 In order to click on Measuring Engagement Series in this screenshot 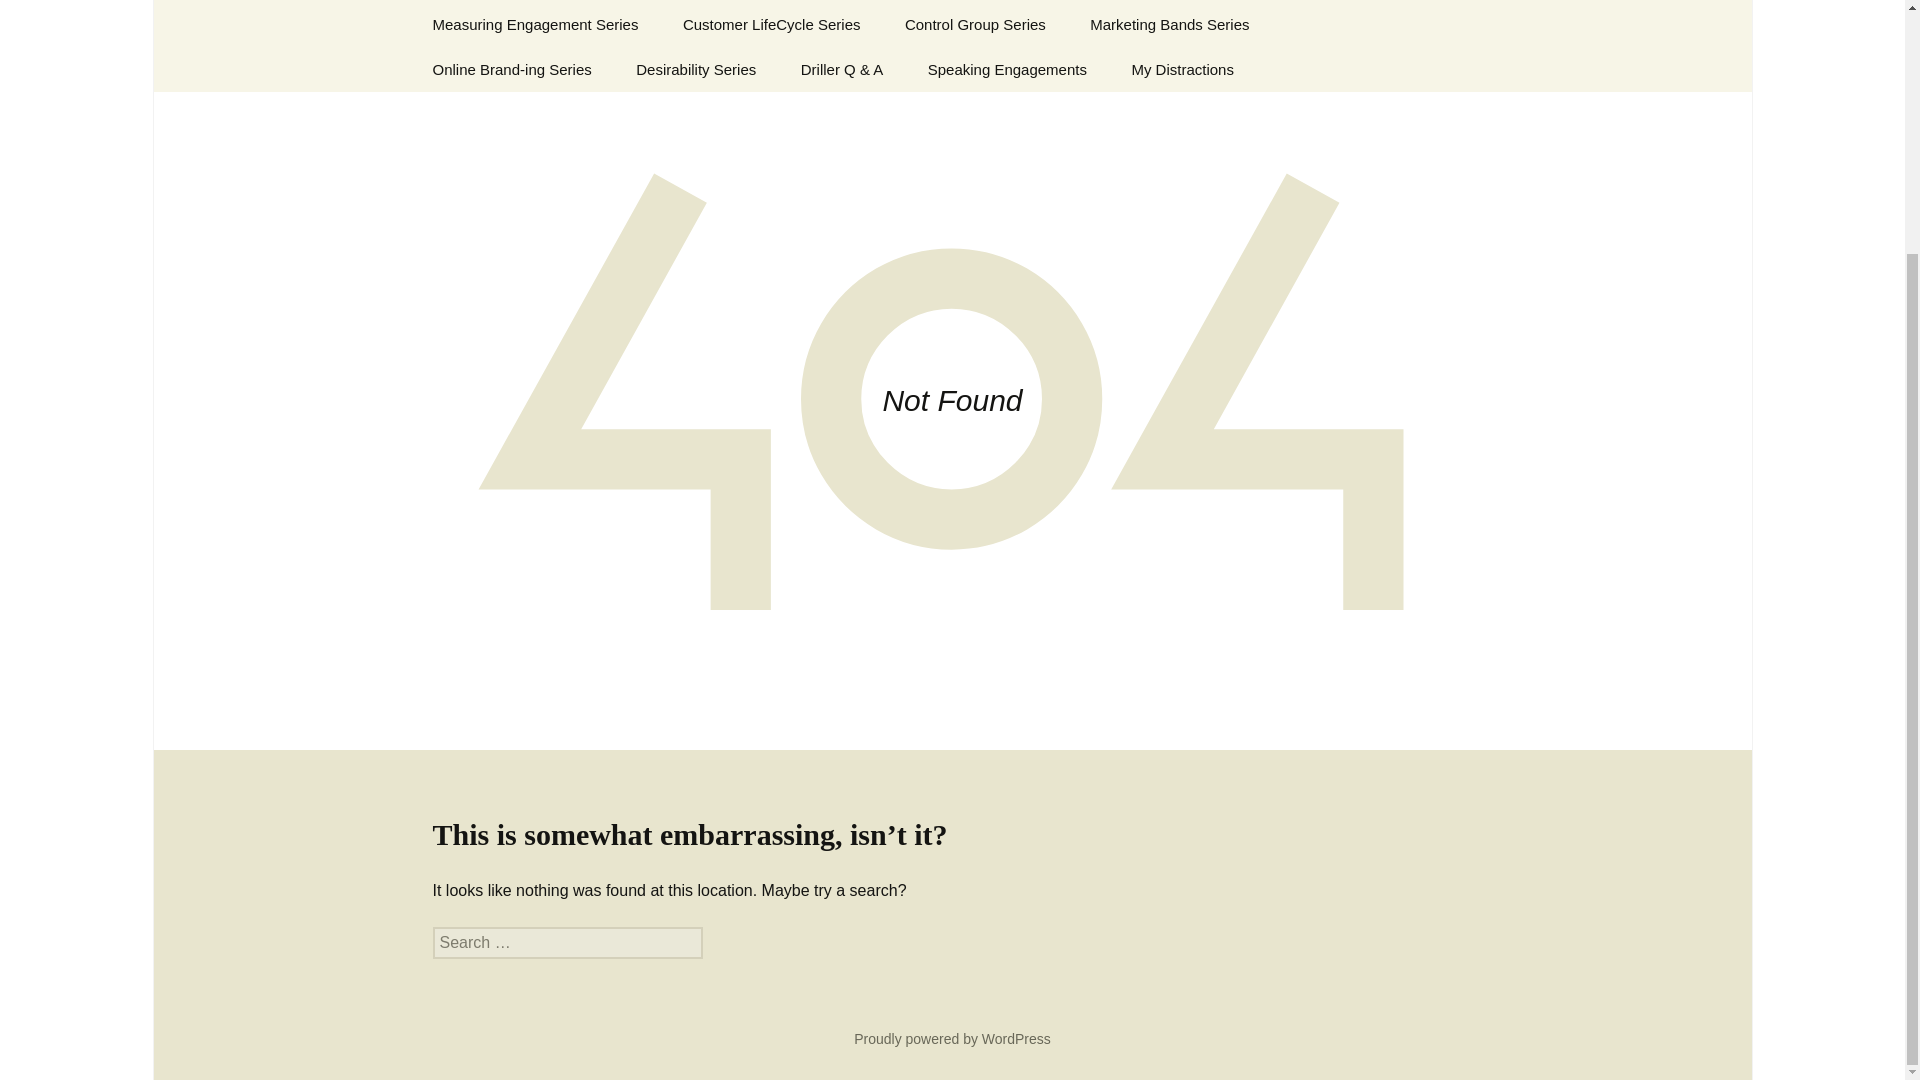, I will do `click(535, 24)`.